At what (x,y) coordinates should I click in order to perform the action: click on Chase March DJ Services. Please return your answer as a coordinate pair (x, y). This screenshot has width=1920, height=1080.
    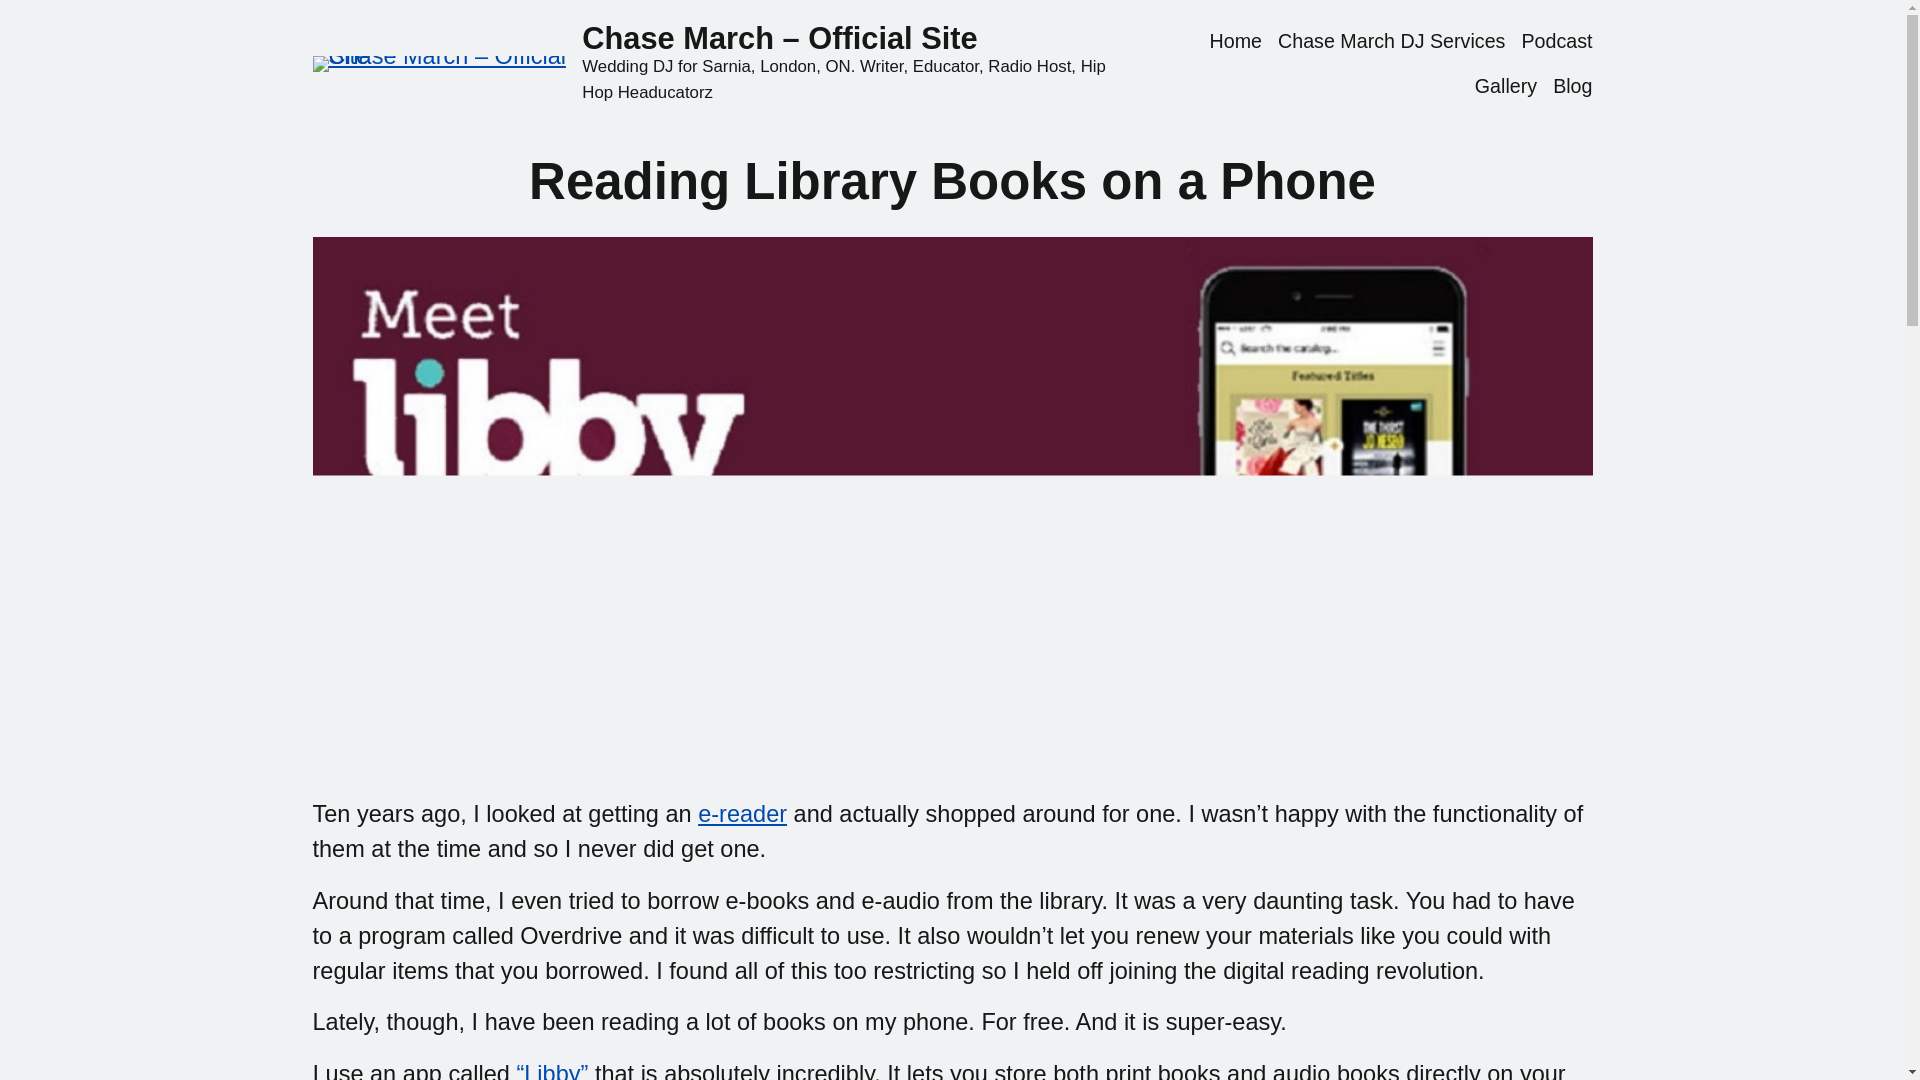
    Looking at the image, I should click on (1392, 42).